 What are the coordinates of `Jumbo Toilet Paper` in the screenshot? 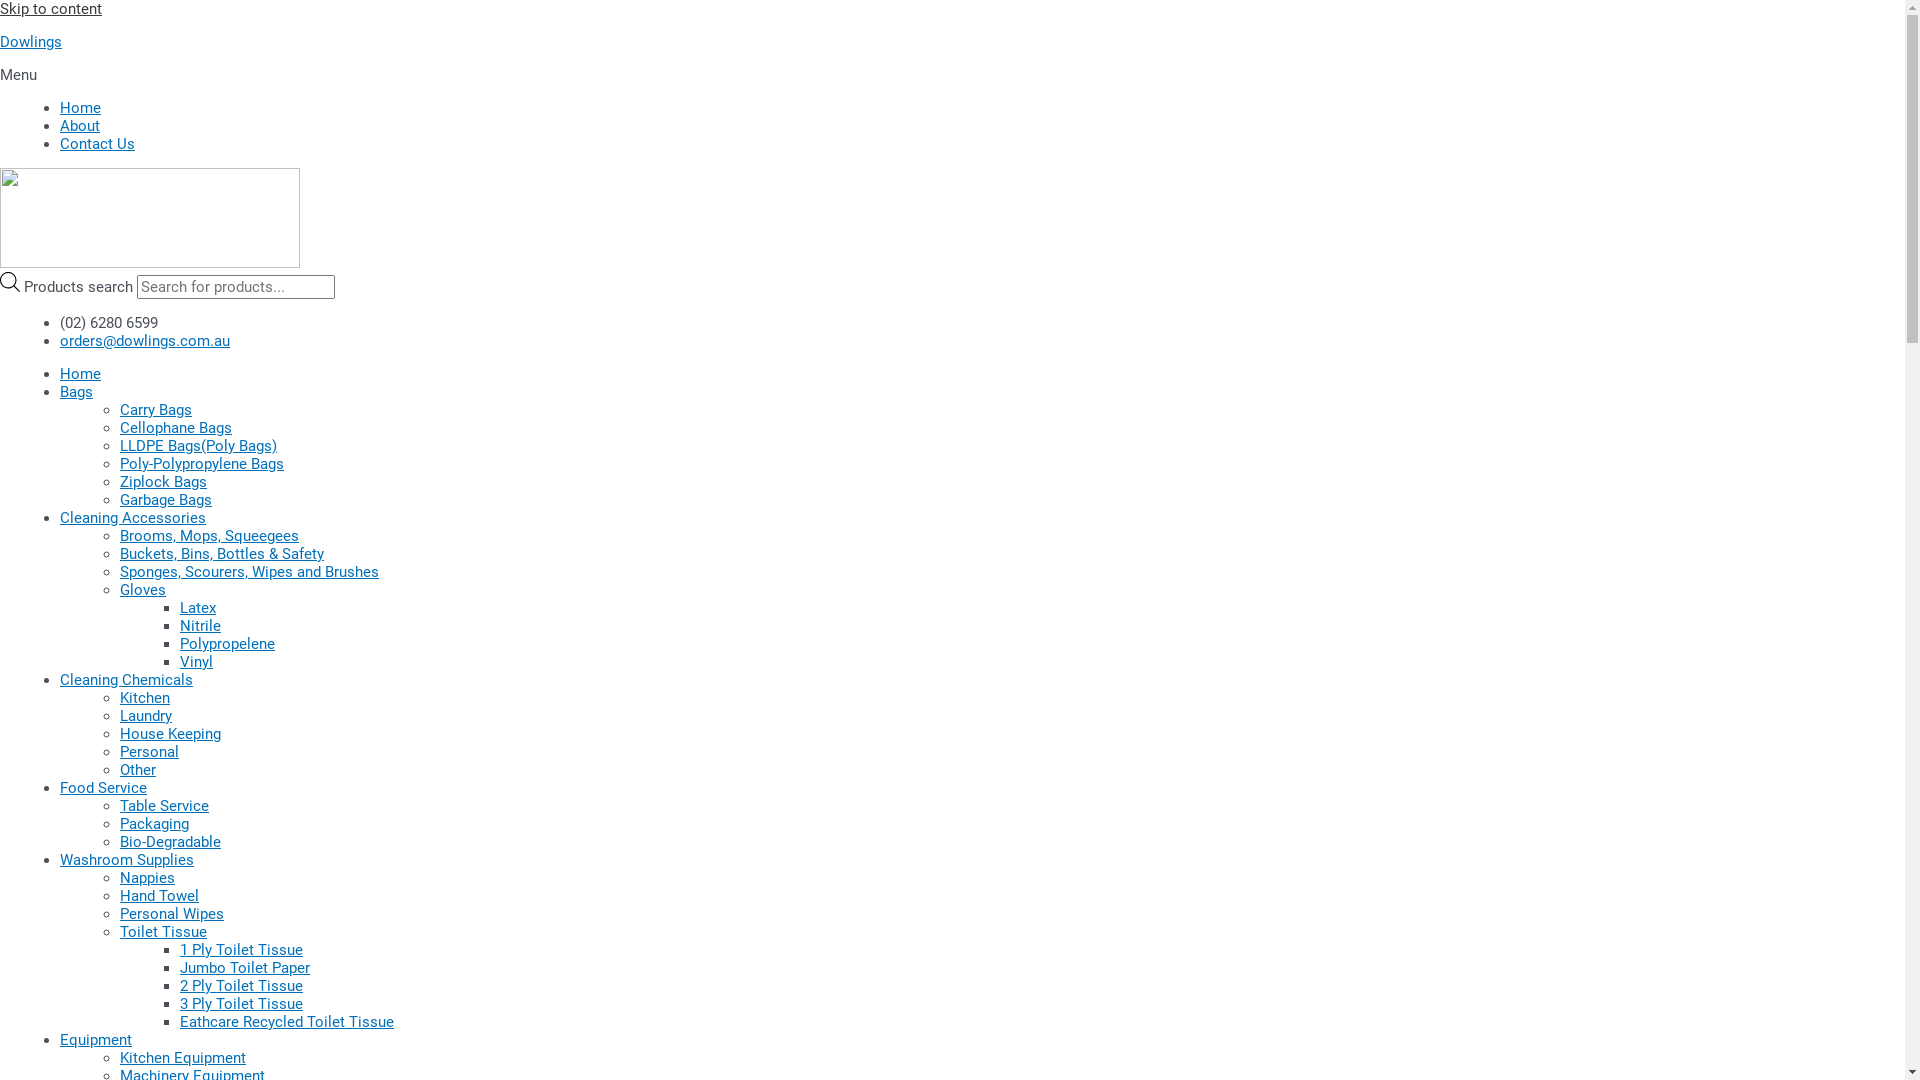 It's located at (245, 968).